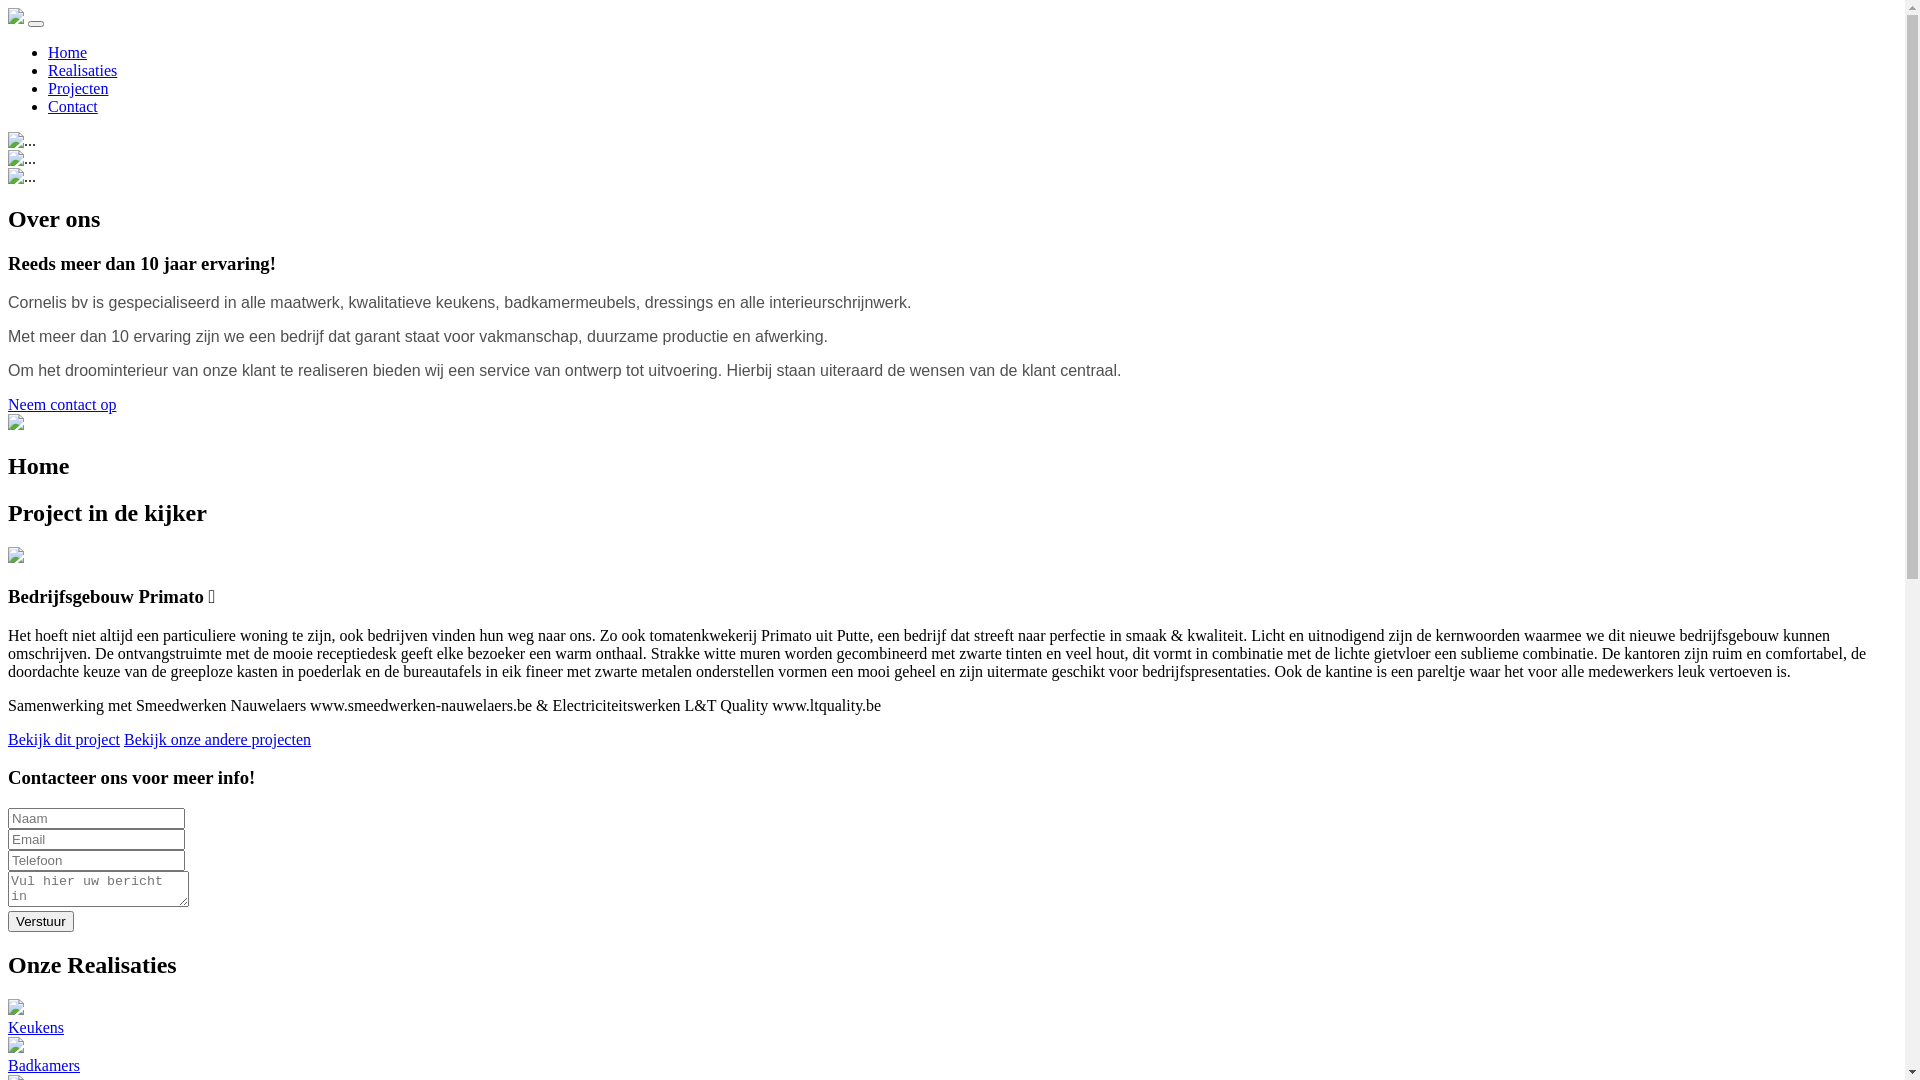 The height and width of the screenshot is (1080, 1920). What do you see at coordinates (952, 1056) in the screenshot?
I see `Badkamers` at bounding box center [952, 1056].